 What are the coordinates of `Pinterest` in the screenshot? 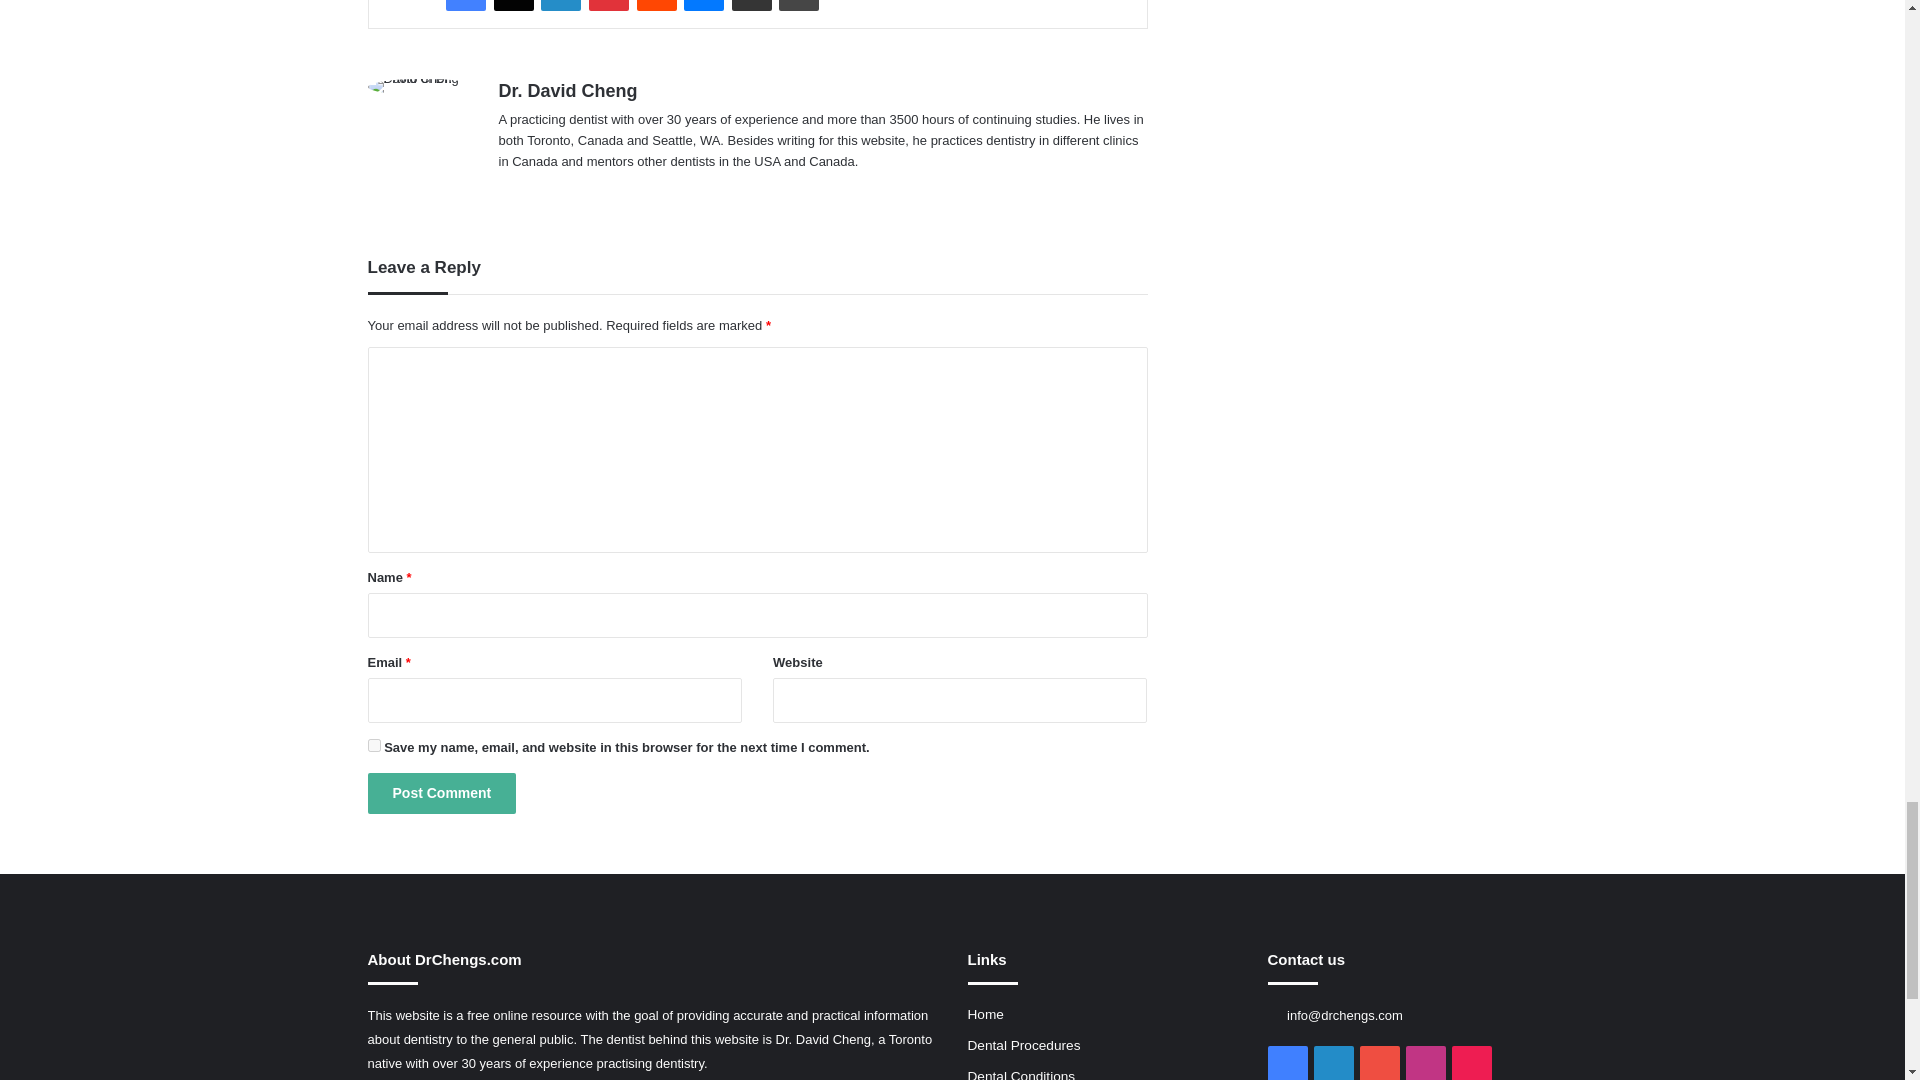 It's located at (609, 5).